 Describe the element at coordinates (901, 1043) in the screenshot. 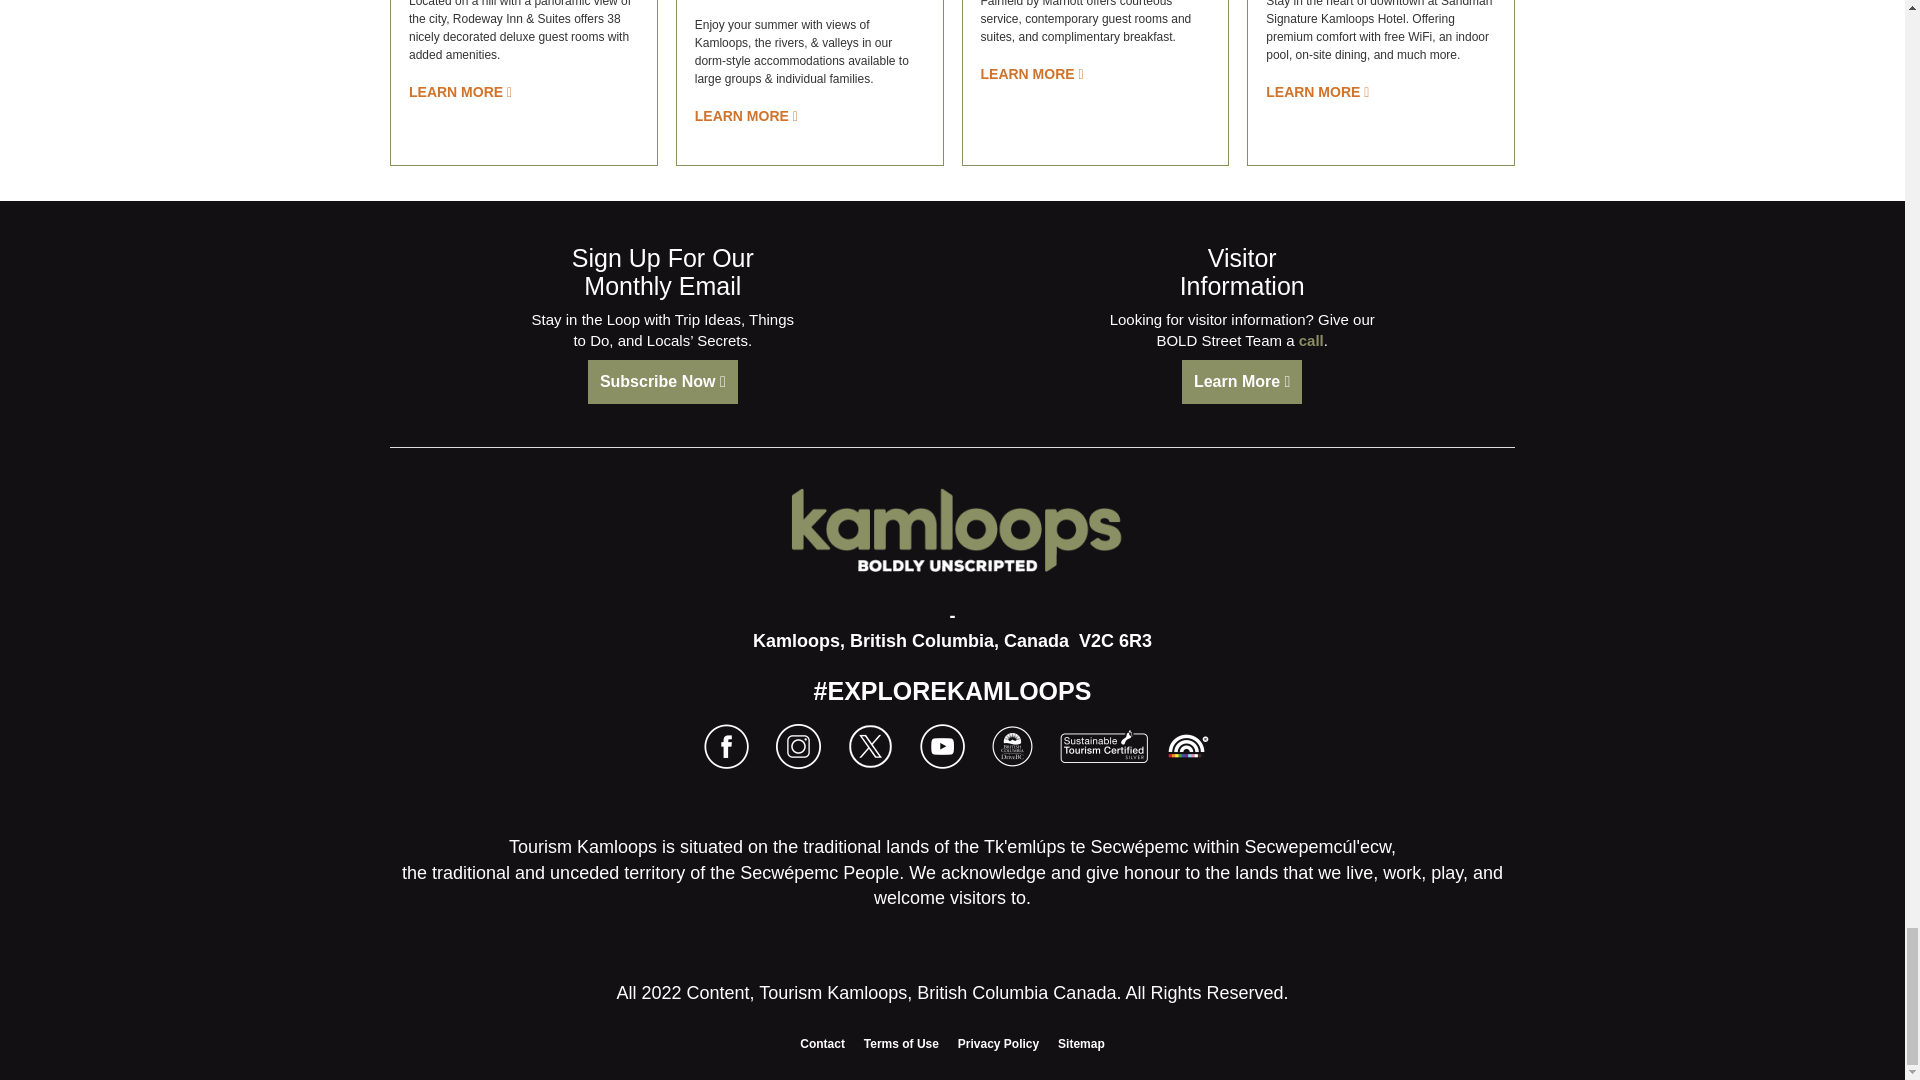

I see `Terms of Use` at that location.